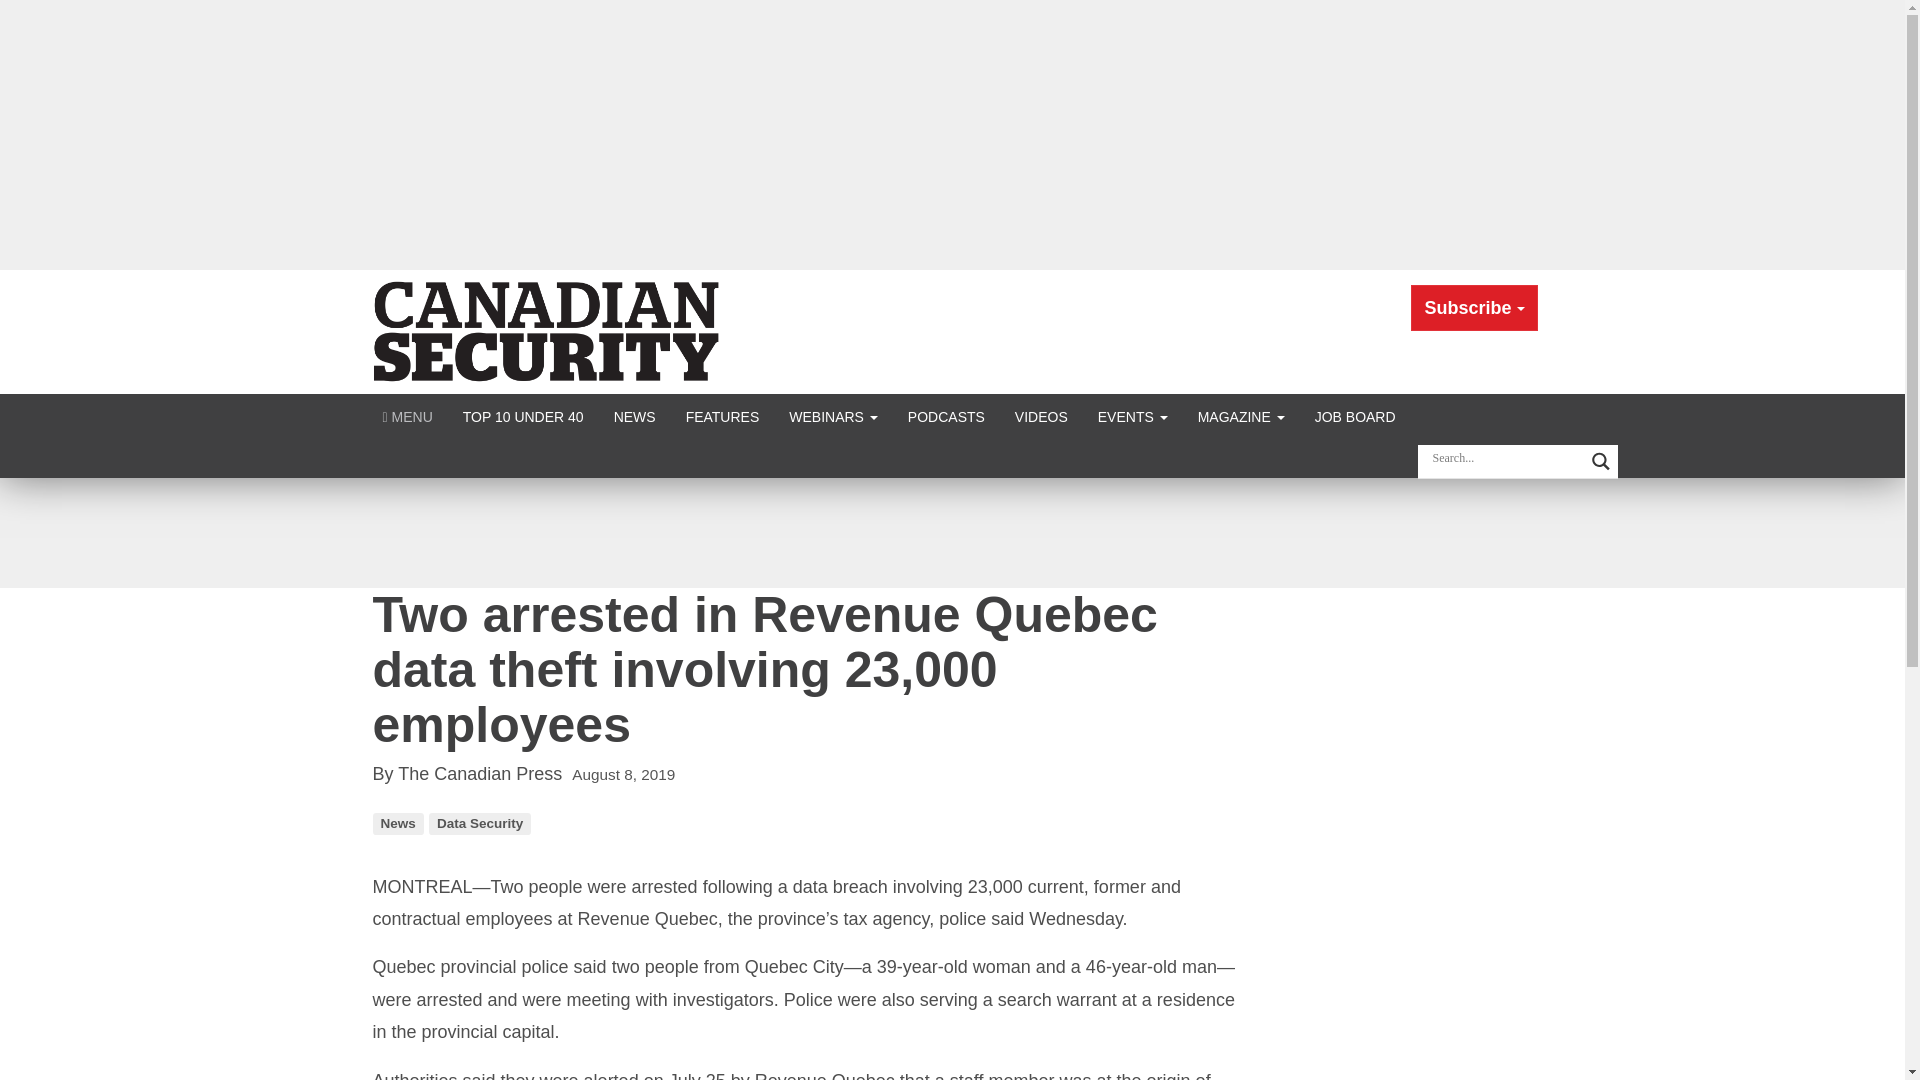 Image resolution: width=1920 pixels, height=1080 pixels. What do you see at coordinates (1240, 416) in the screenshot?
I see `MAGAZINE` at bounding box center [1240, 416].